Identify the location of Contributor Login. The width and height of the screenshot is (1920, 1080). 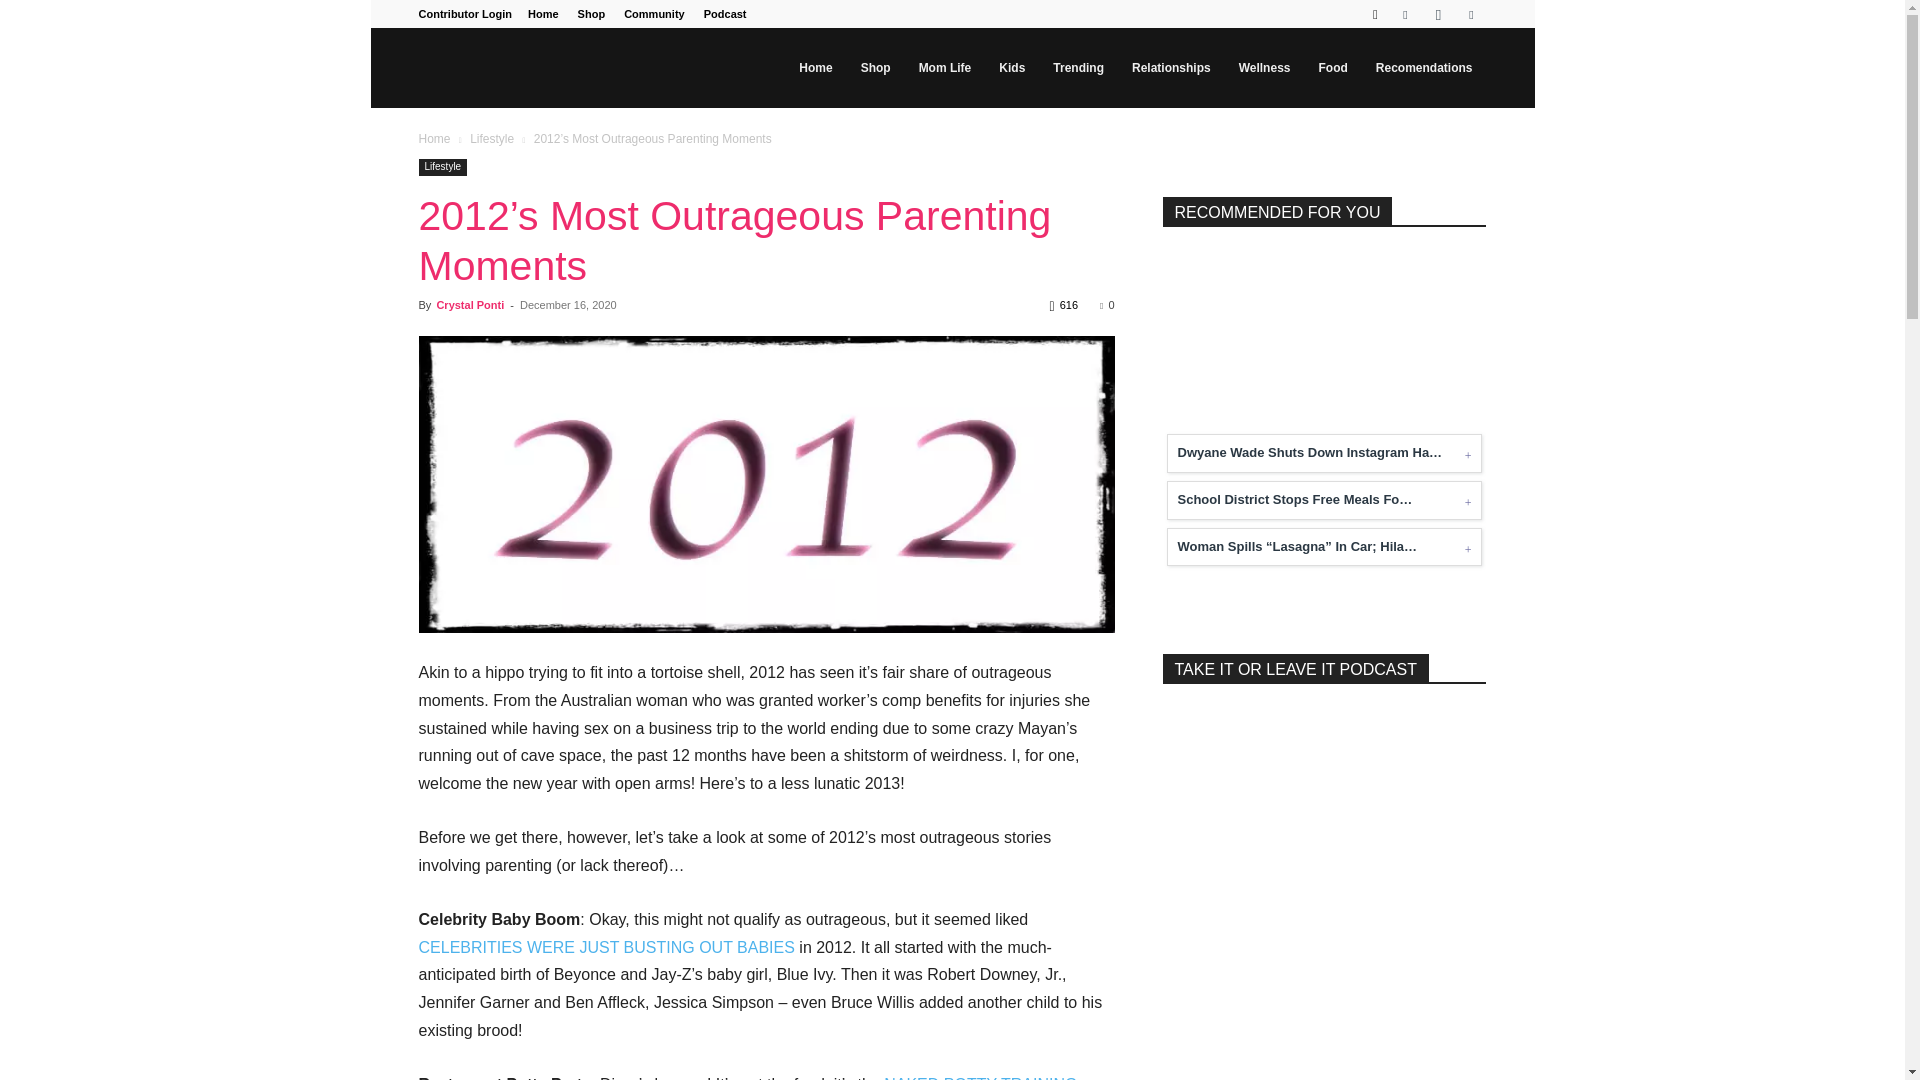
(464, 14).